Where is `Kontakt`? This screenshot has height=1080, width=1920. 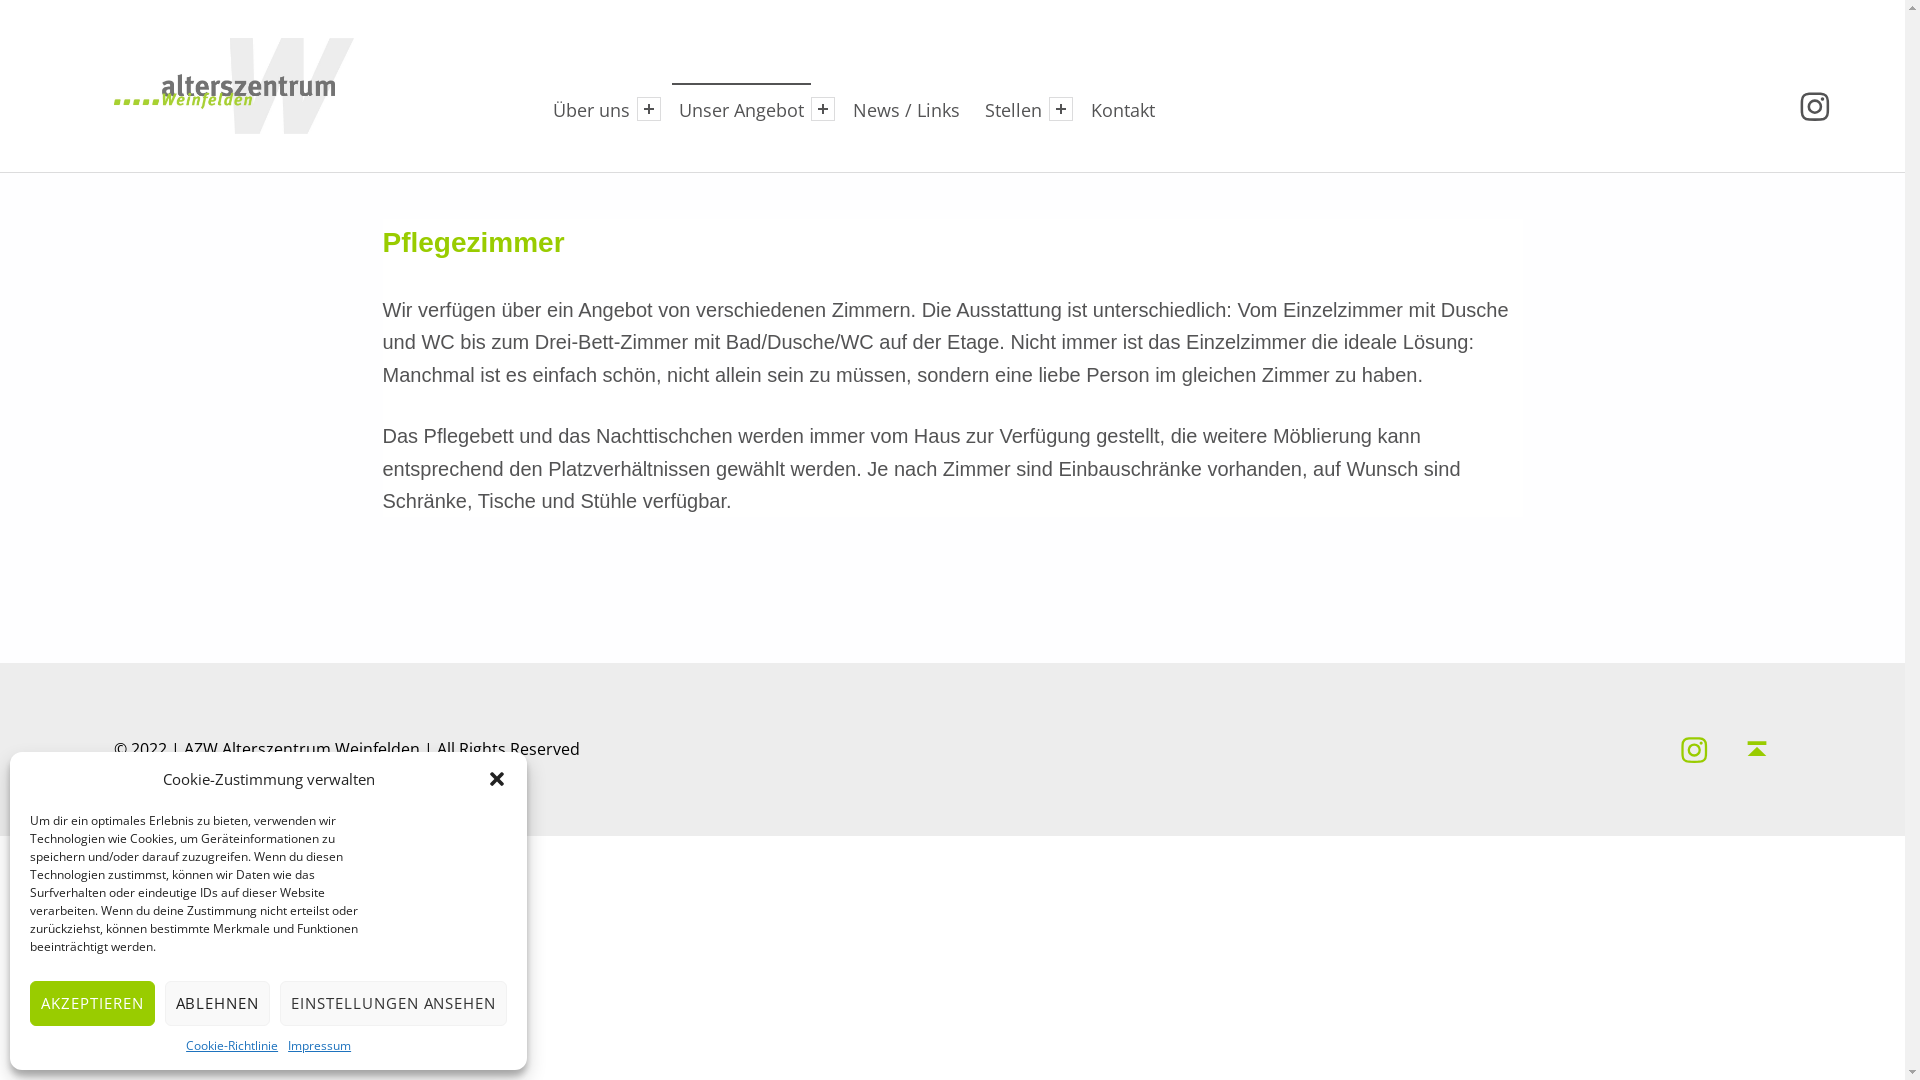 Kontakt is located at coordinates (1123, 110).